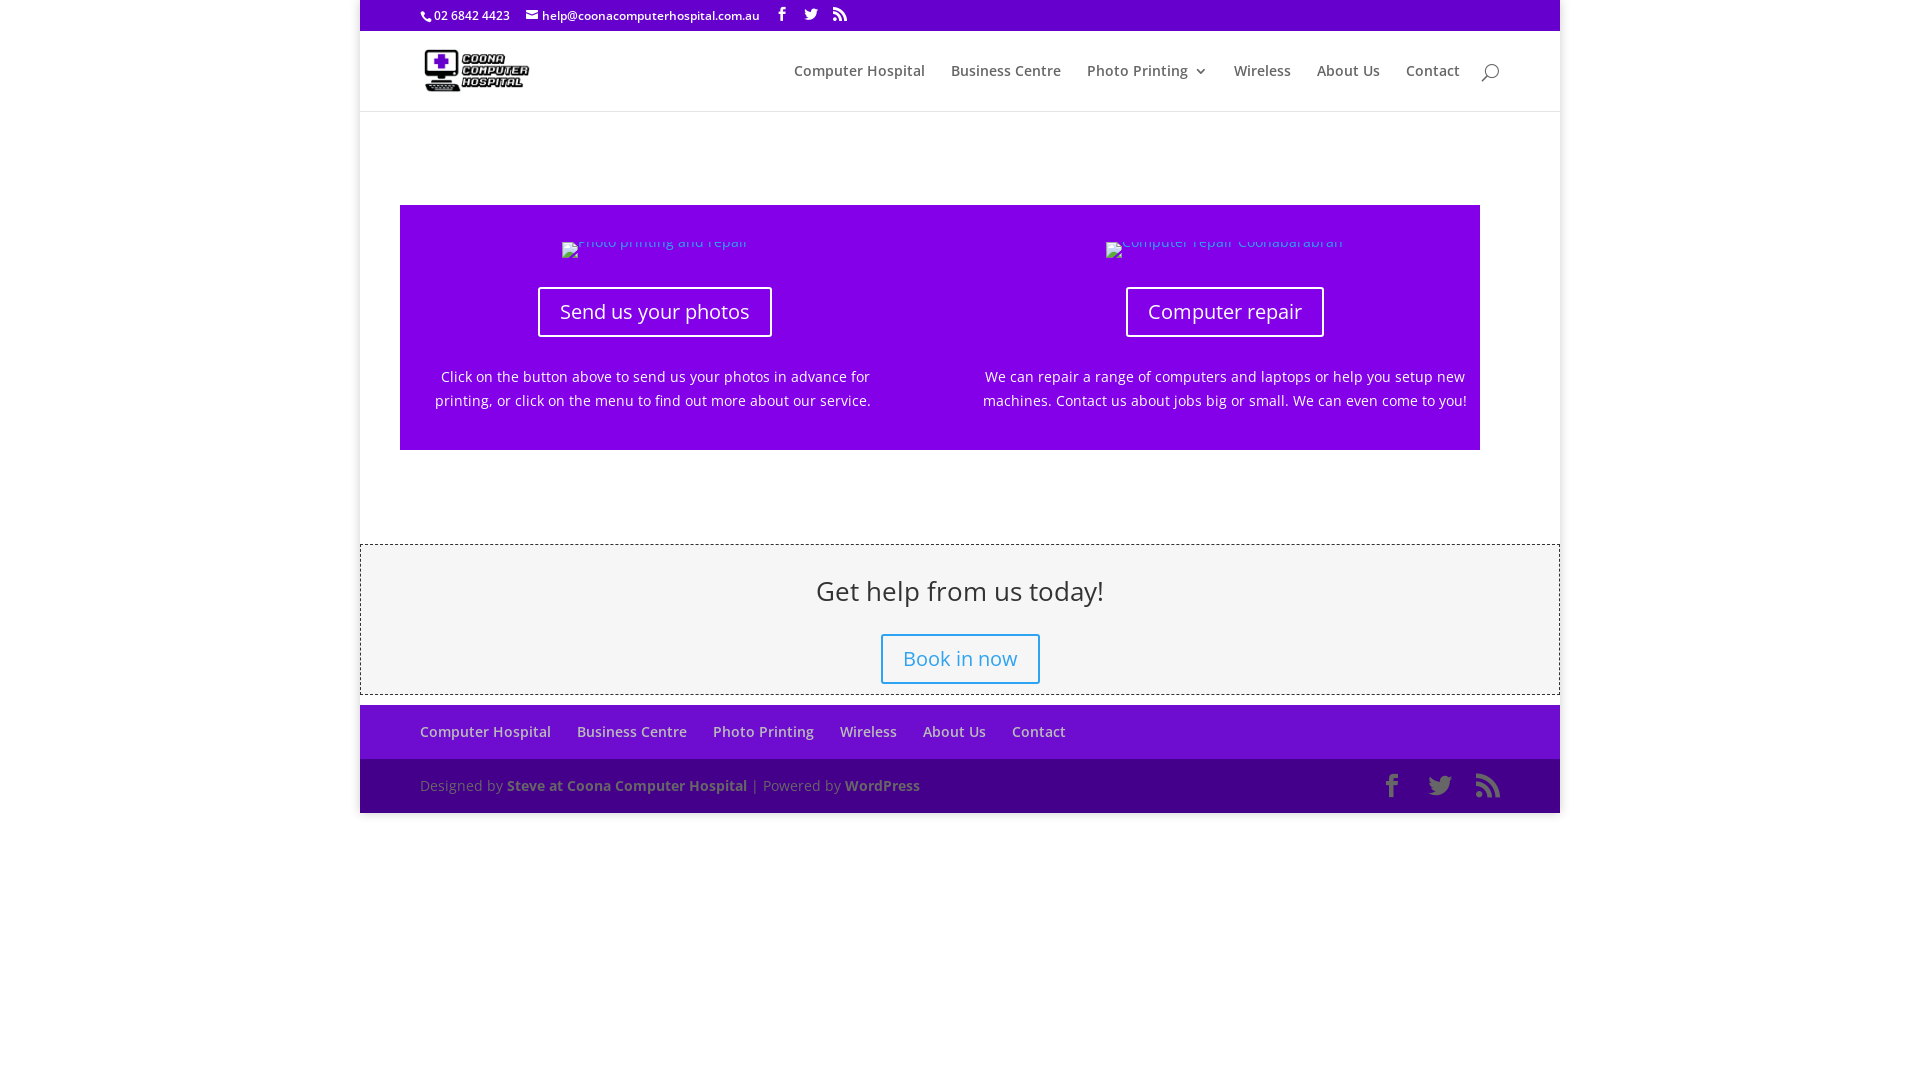  Describe the element at coordinates (643, 16) in the screenshot. I see `help@coonacomputerhospital.com.au` at that location.